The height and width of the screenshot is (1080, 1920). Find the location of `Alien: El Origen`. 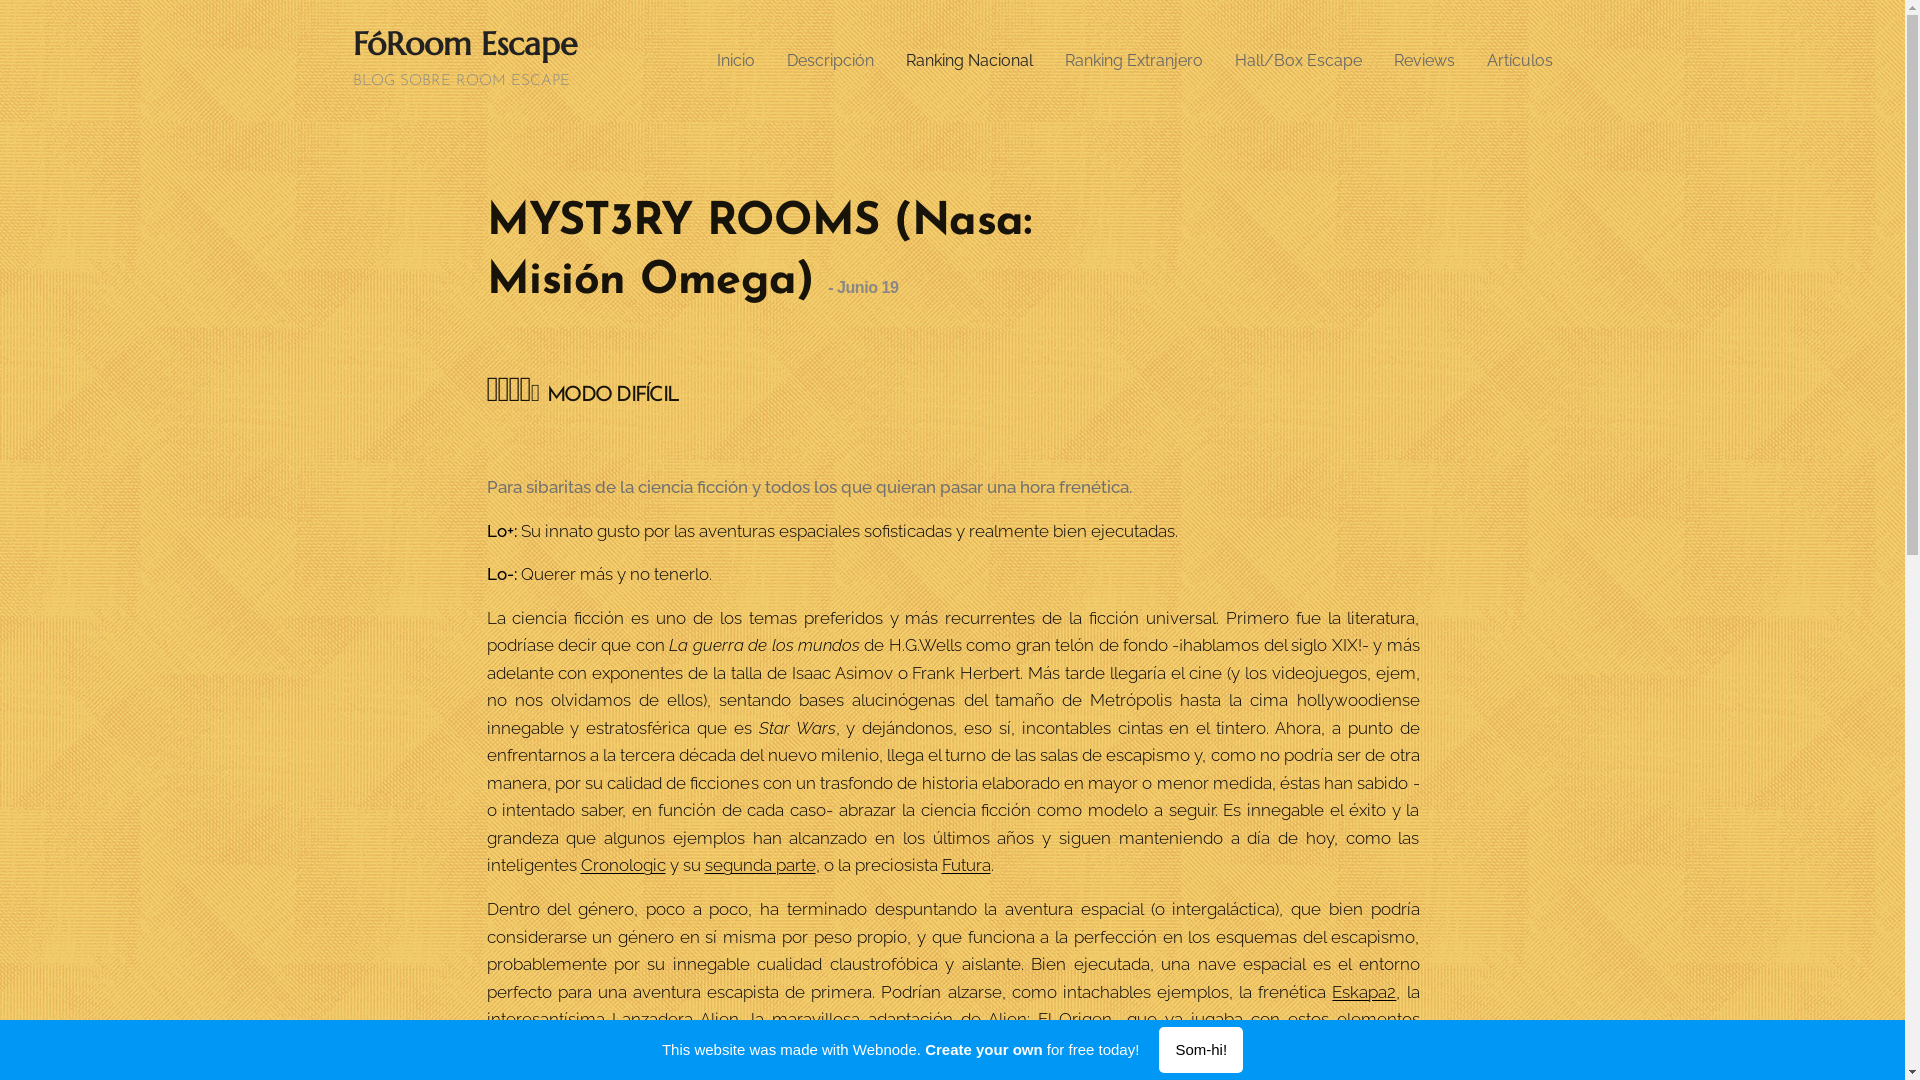

Alien: El Origen is located at coordinates (1050, 1019).